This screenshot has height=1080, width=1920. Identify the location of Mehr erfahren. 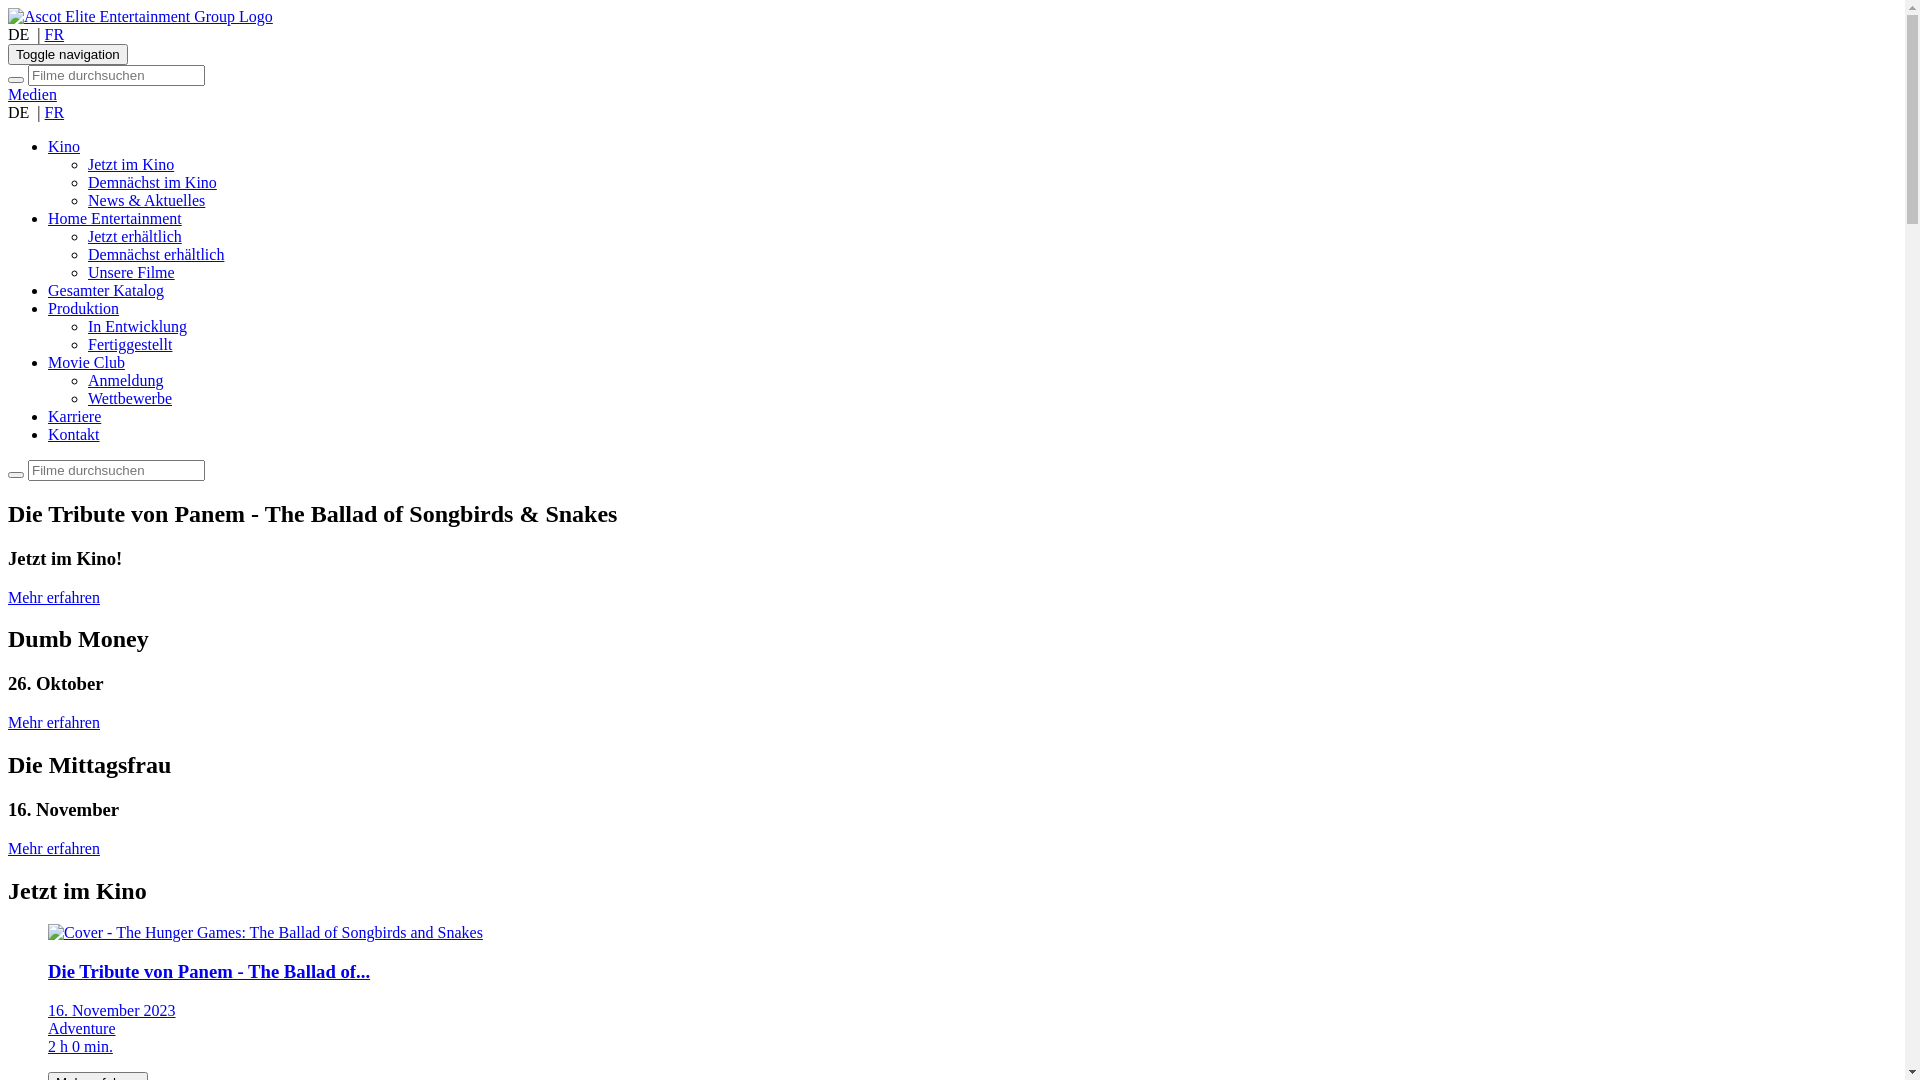
(54, 598).